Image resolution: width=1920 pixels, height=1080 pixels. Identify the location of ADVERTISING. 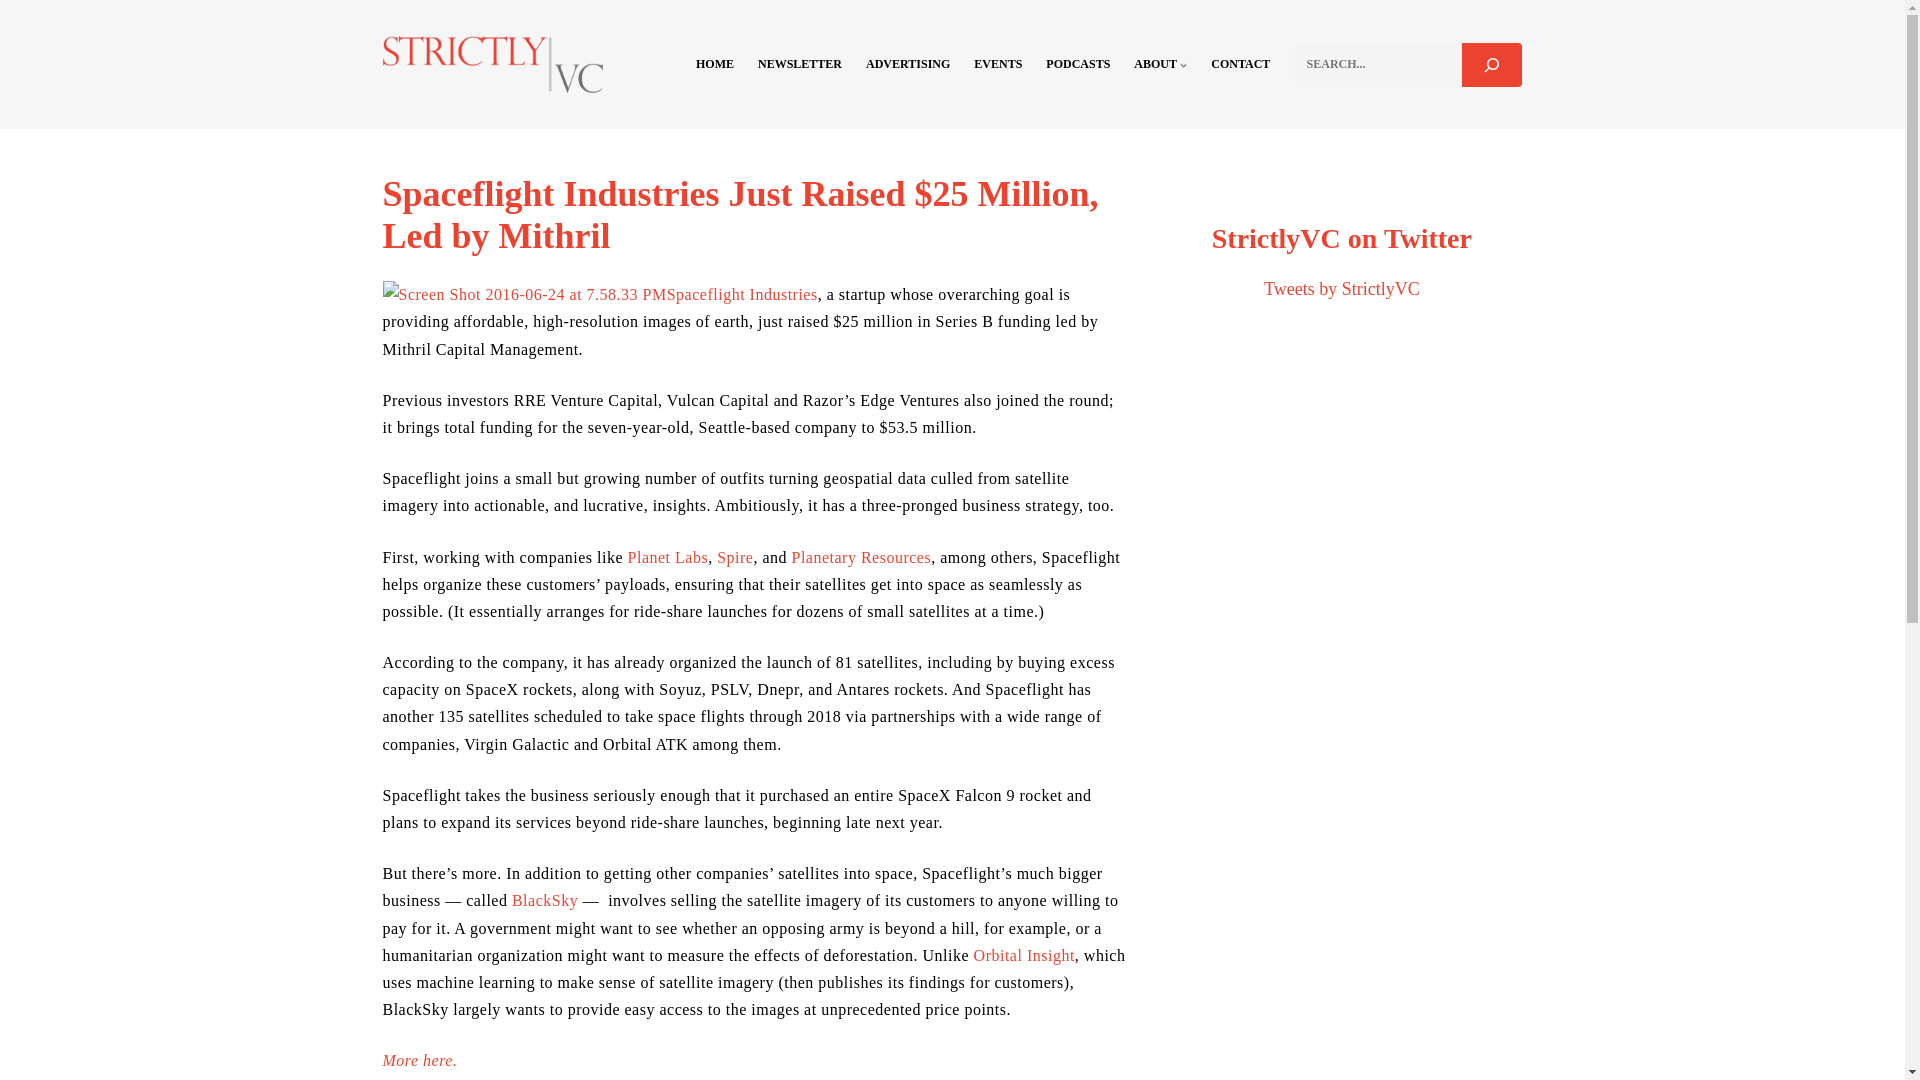
(908, 64).